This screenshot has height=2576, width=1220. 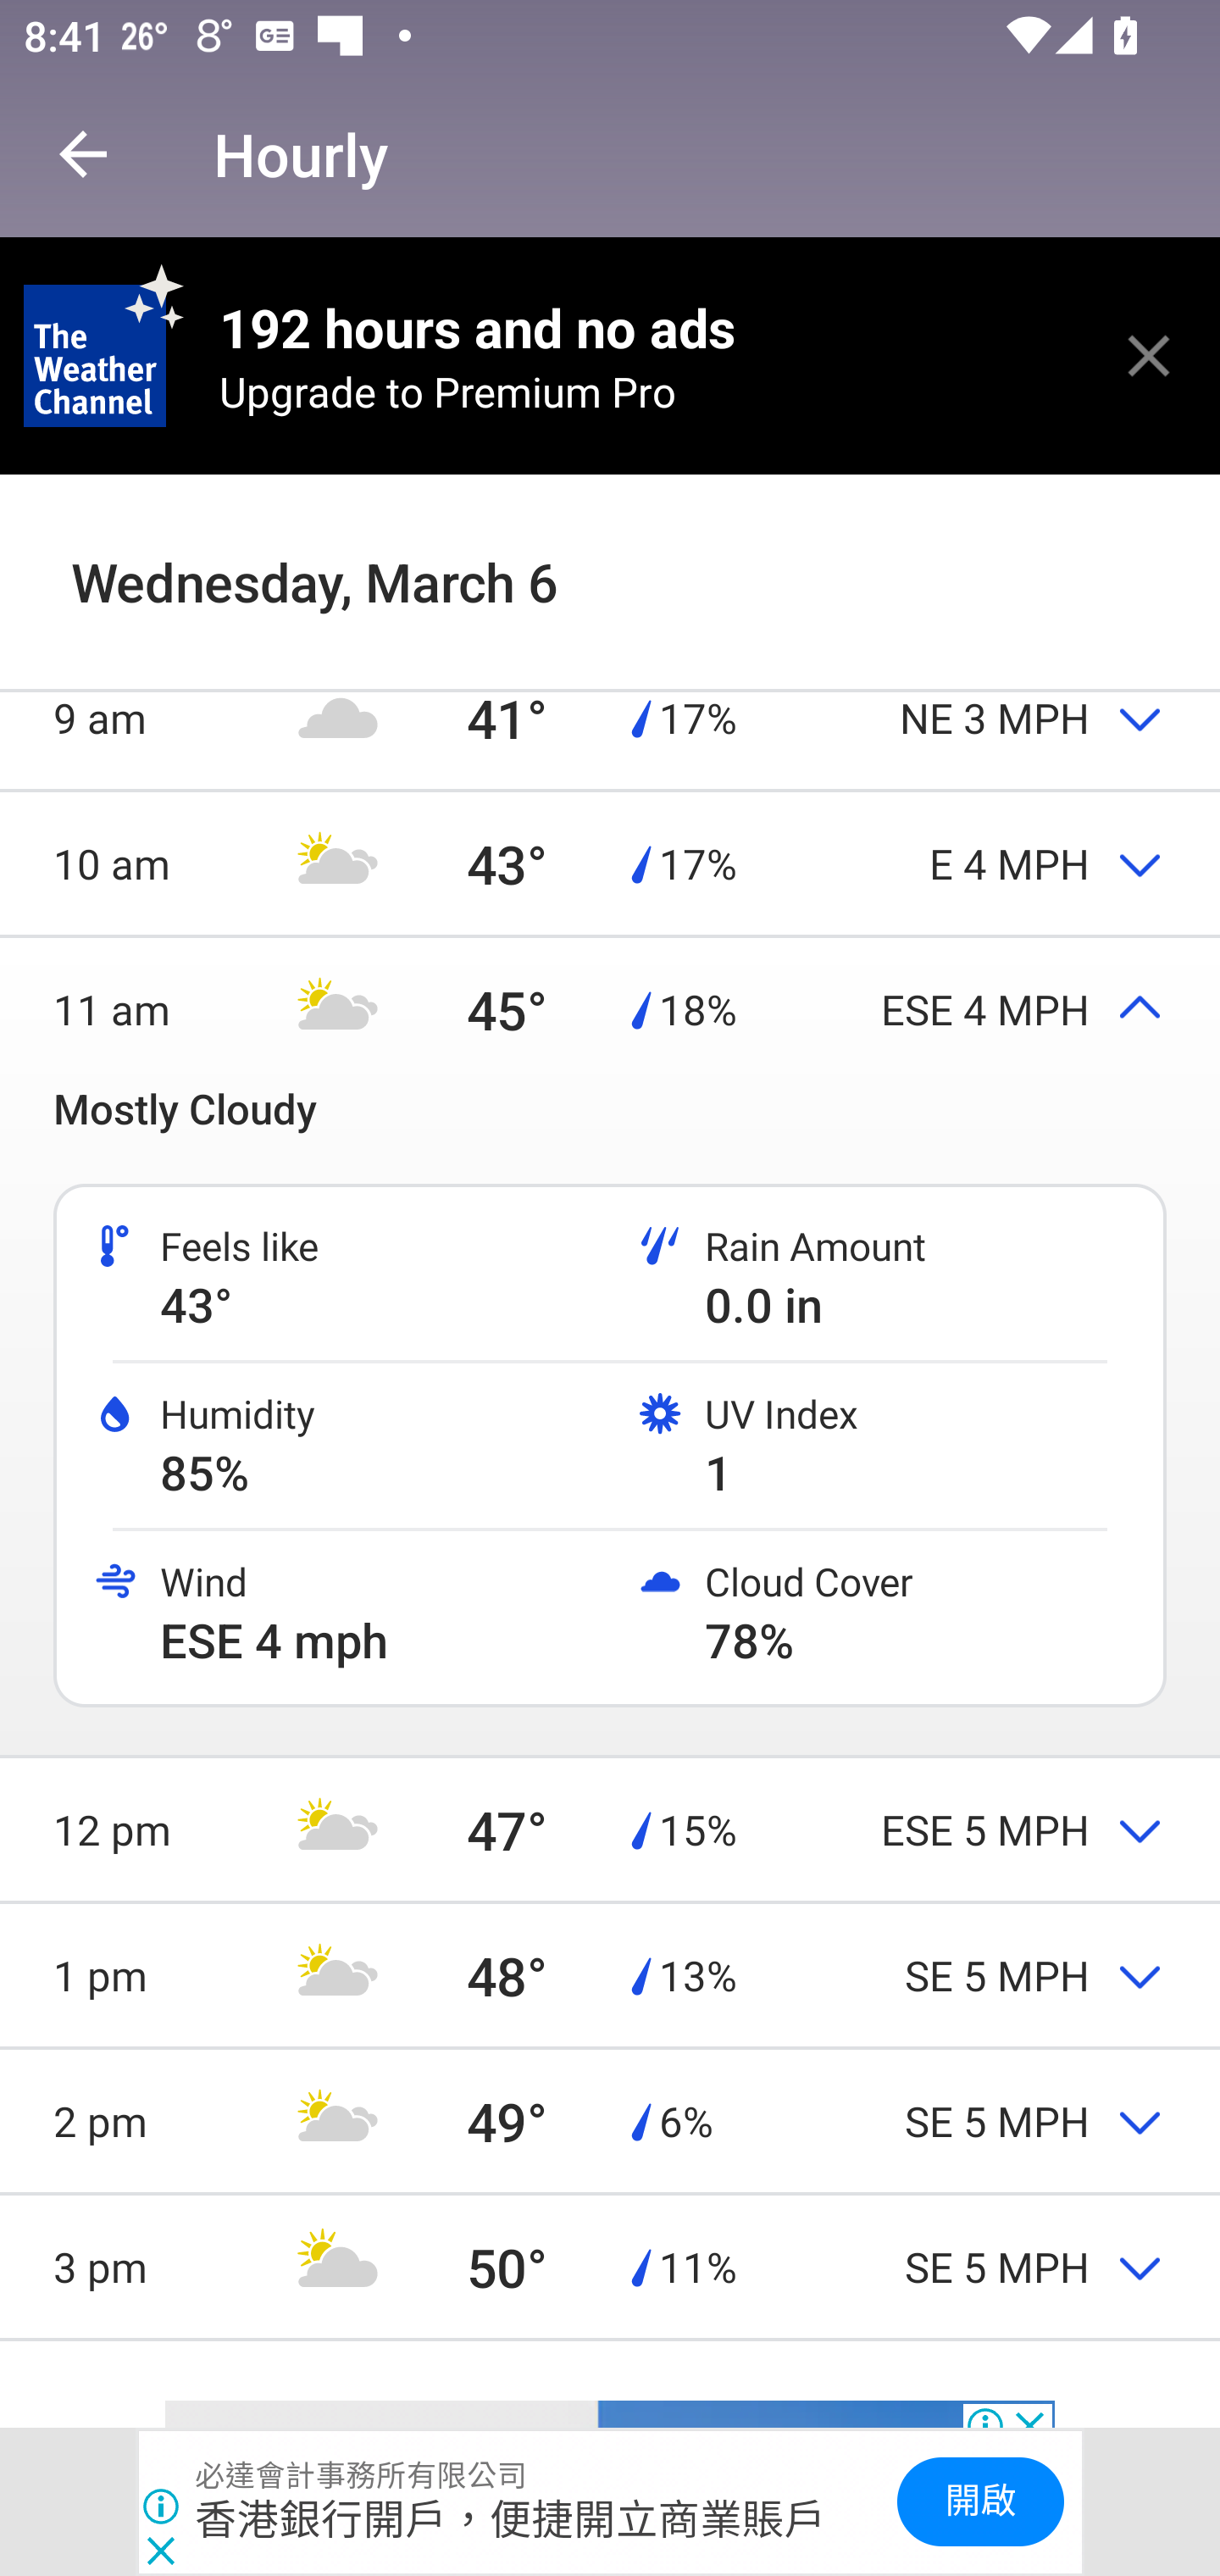 I want to click on 8 am 40° 18% NNE 4 MPH, so click(x=610, y=571).